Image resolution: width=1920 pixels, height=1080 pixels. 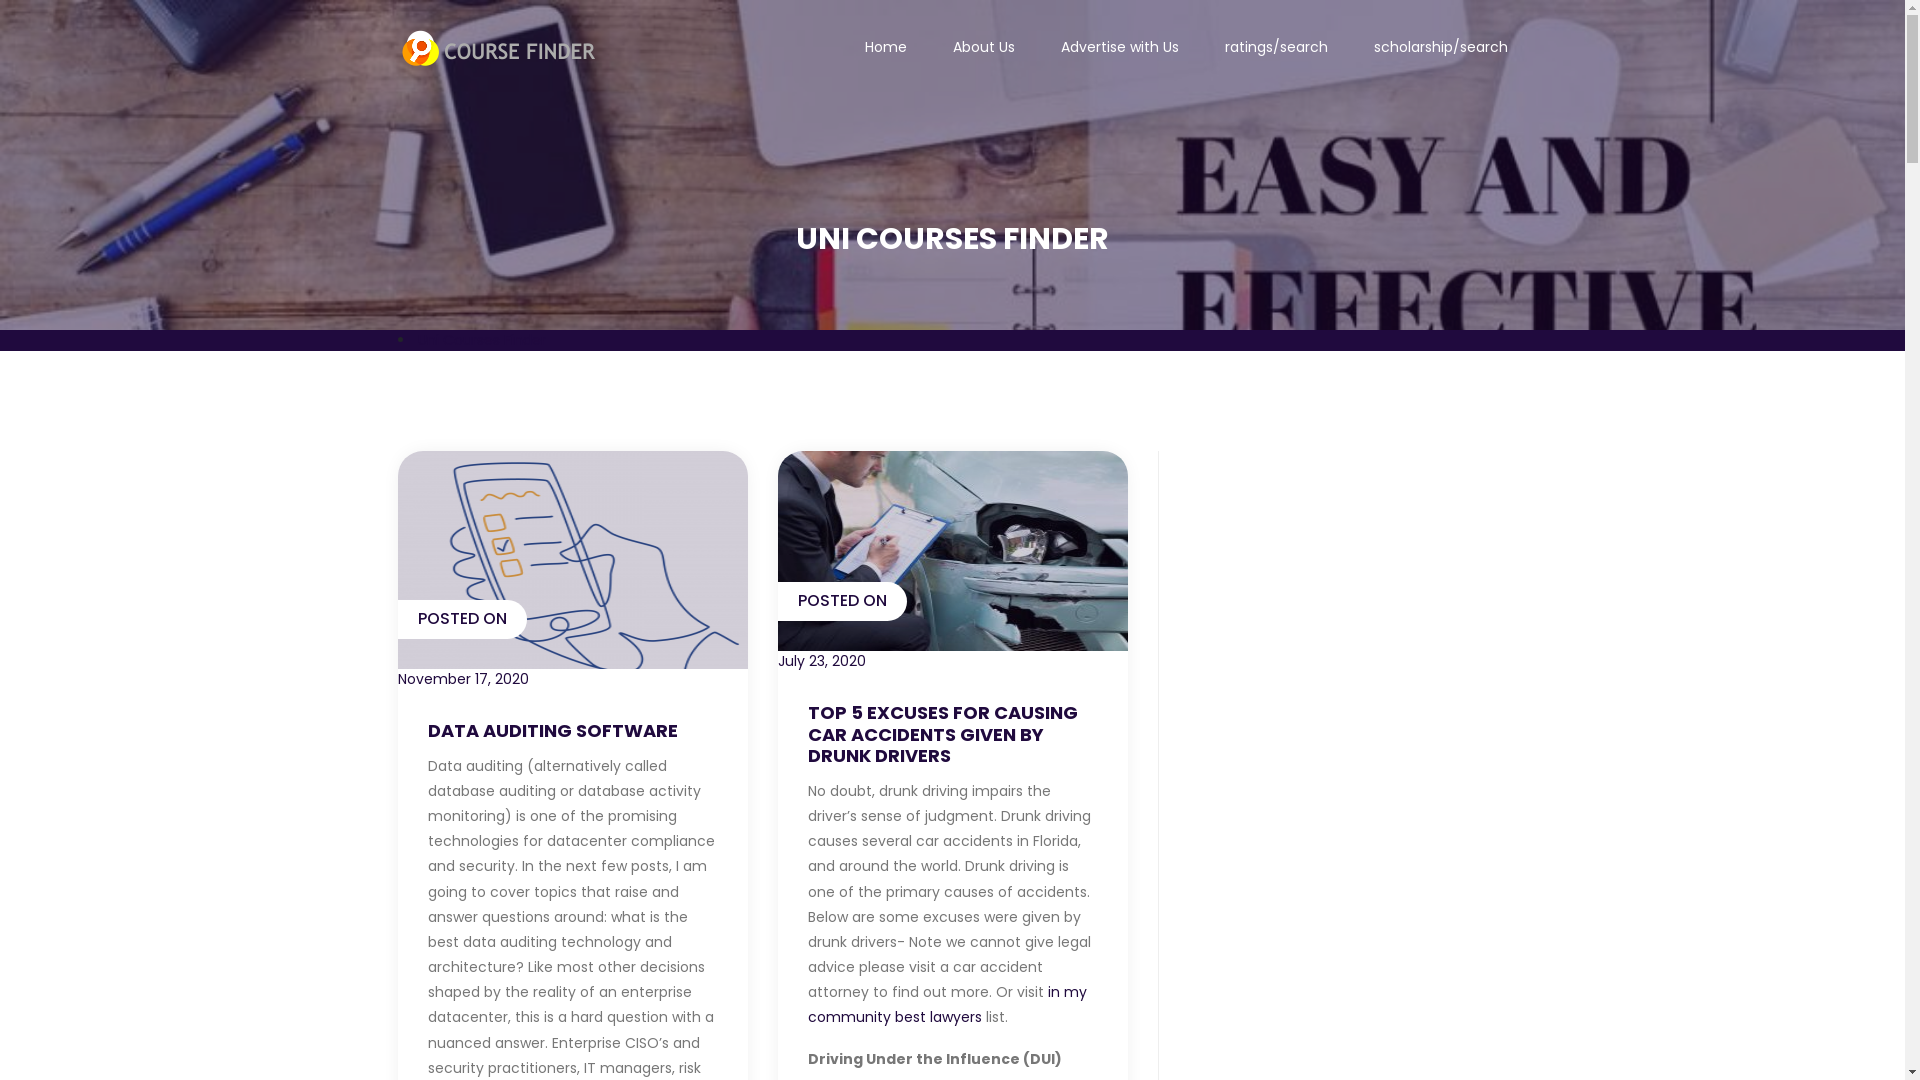 I want to click on Home, so click(x=885, y=48).